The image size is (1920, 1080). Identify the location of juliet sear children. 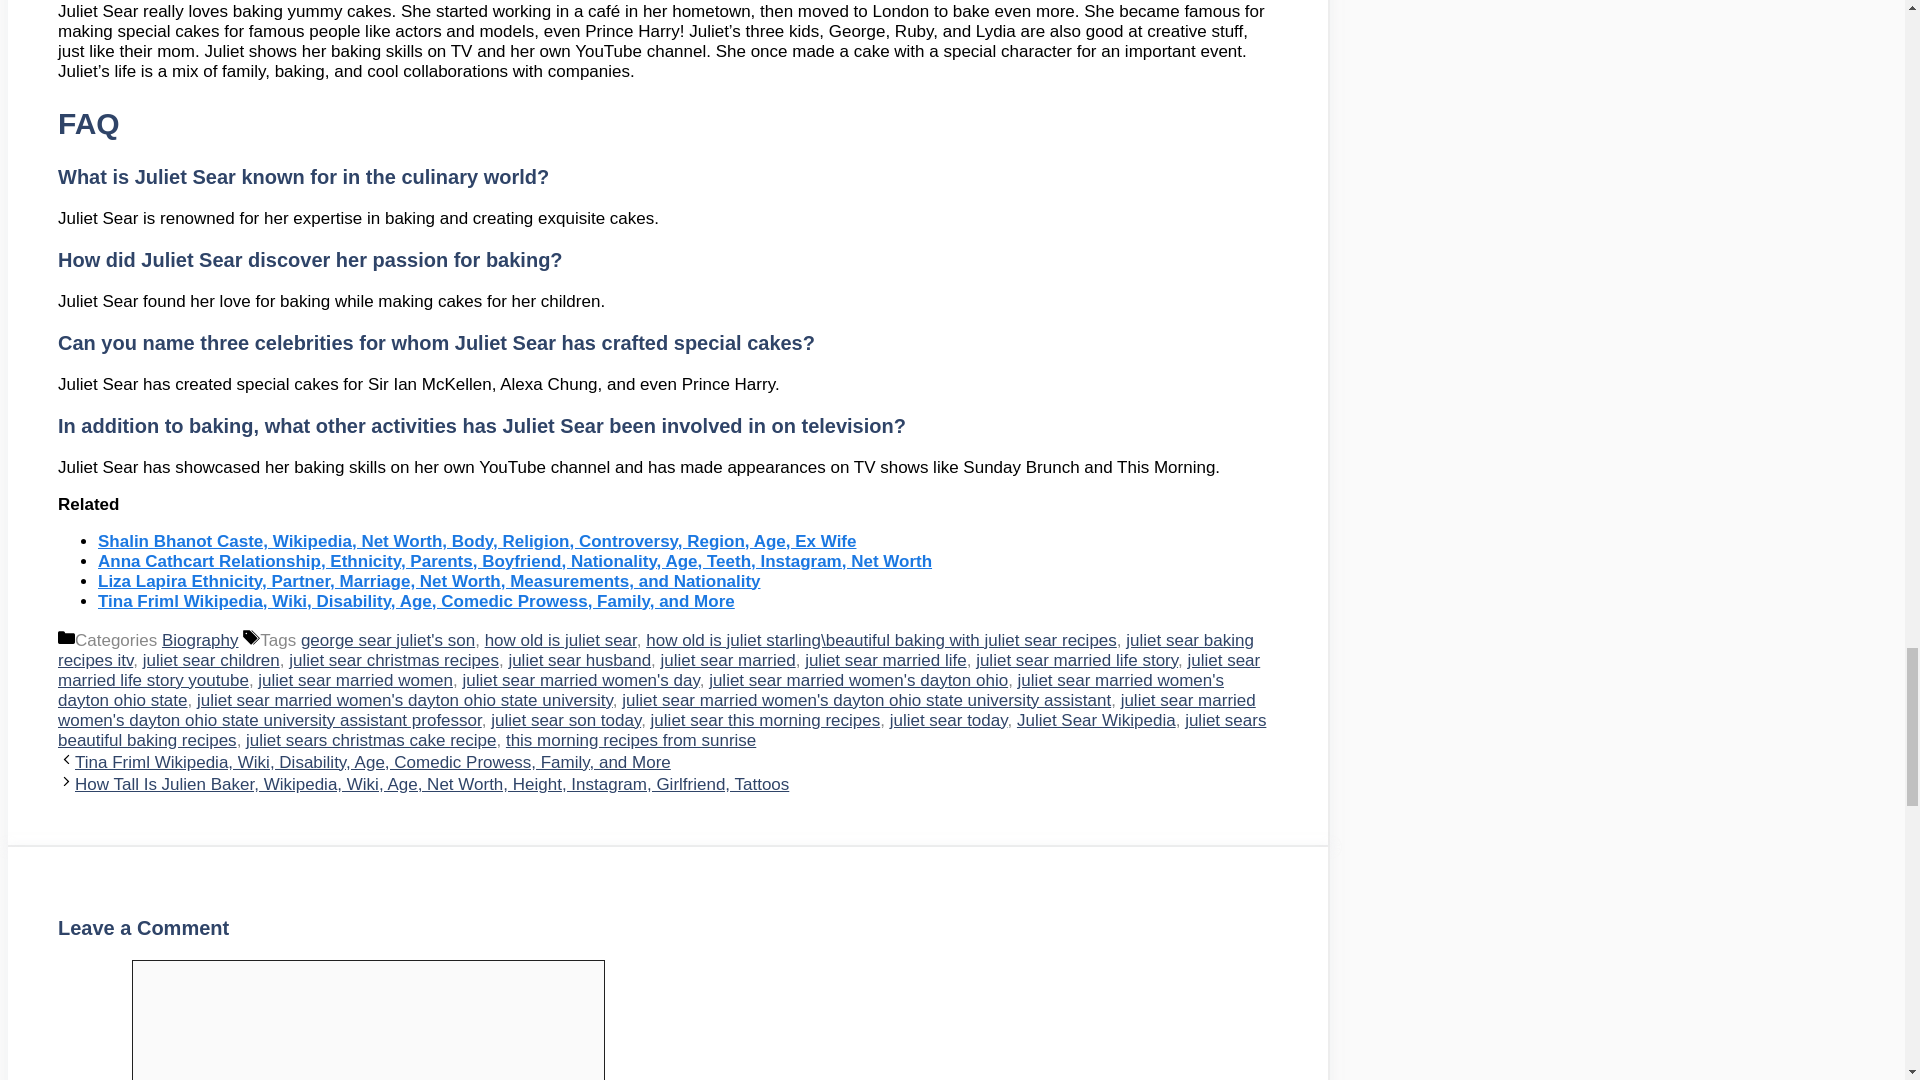
(211, 660).